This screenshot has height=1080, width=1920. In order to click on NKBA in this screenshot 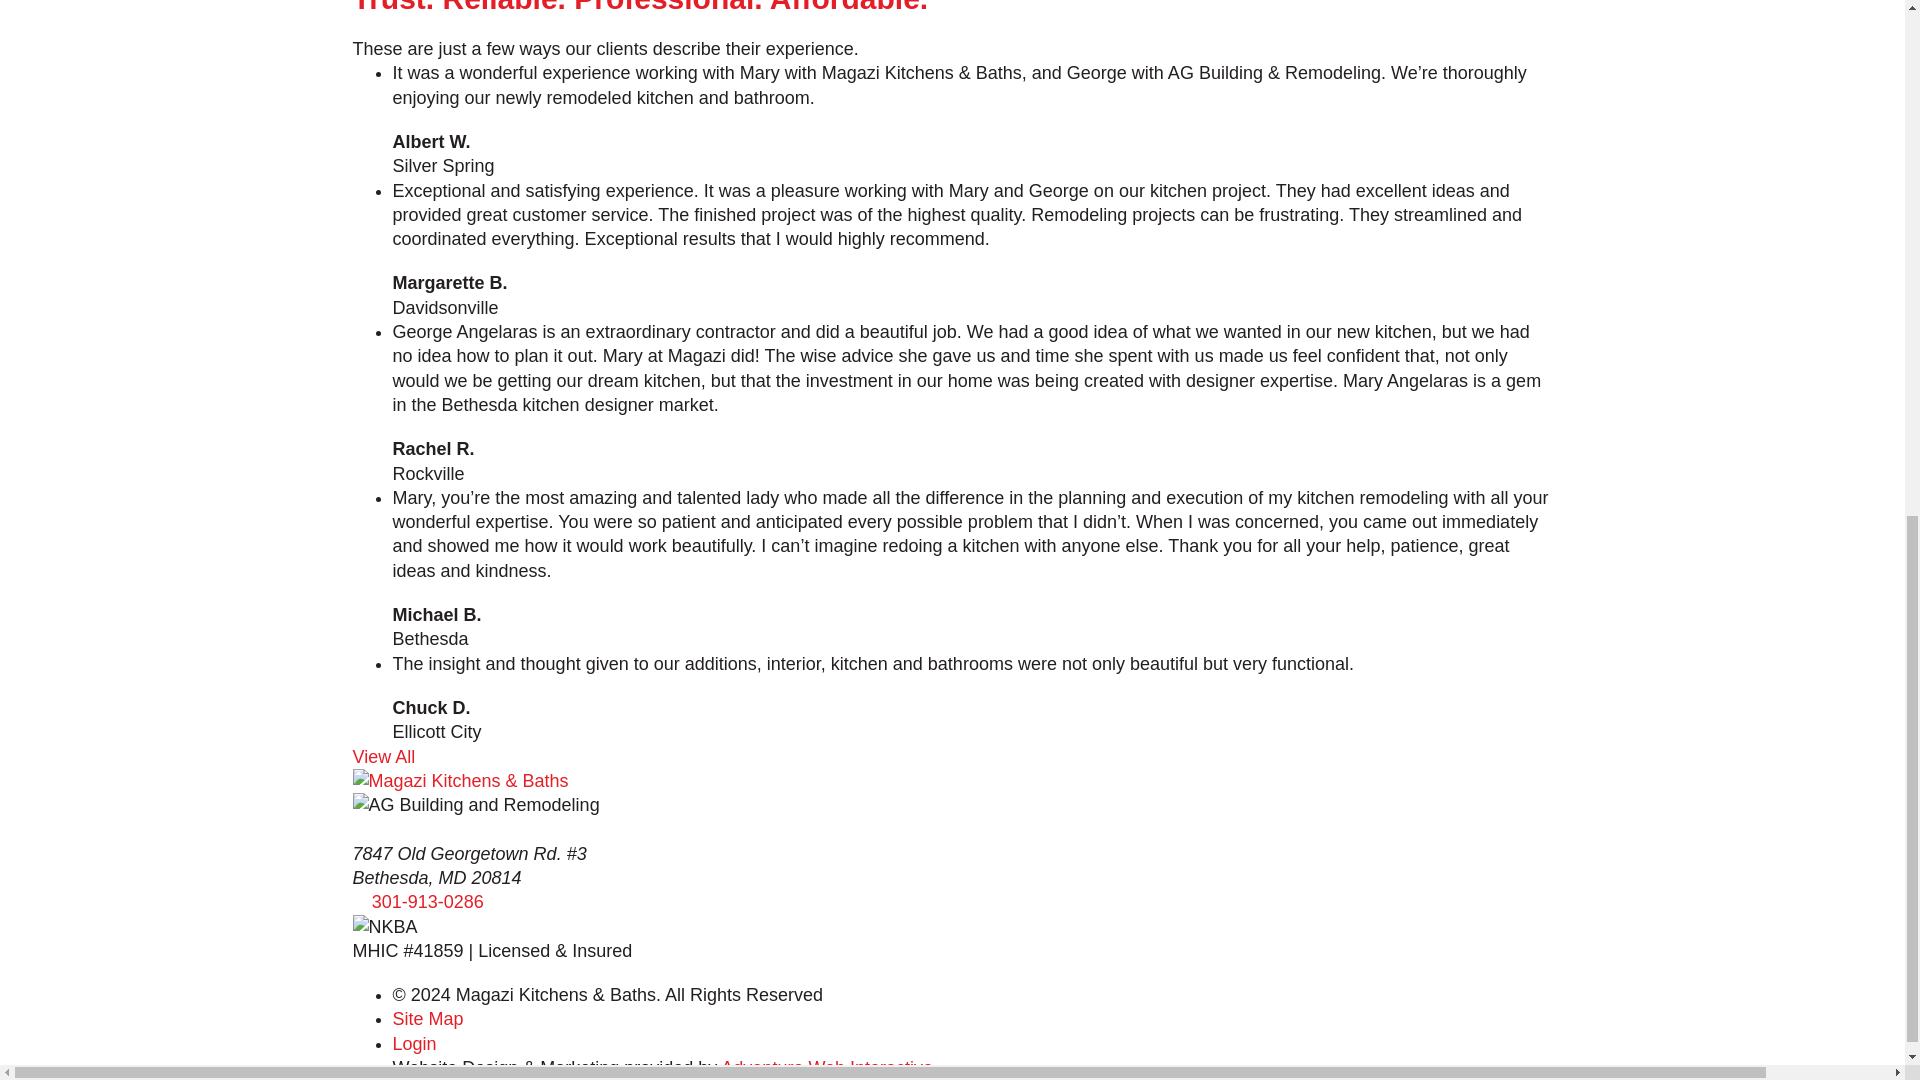, I will do `click(384, 926)`.